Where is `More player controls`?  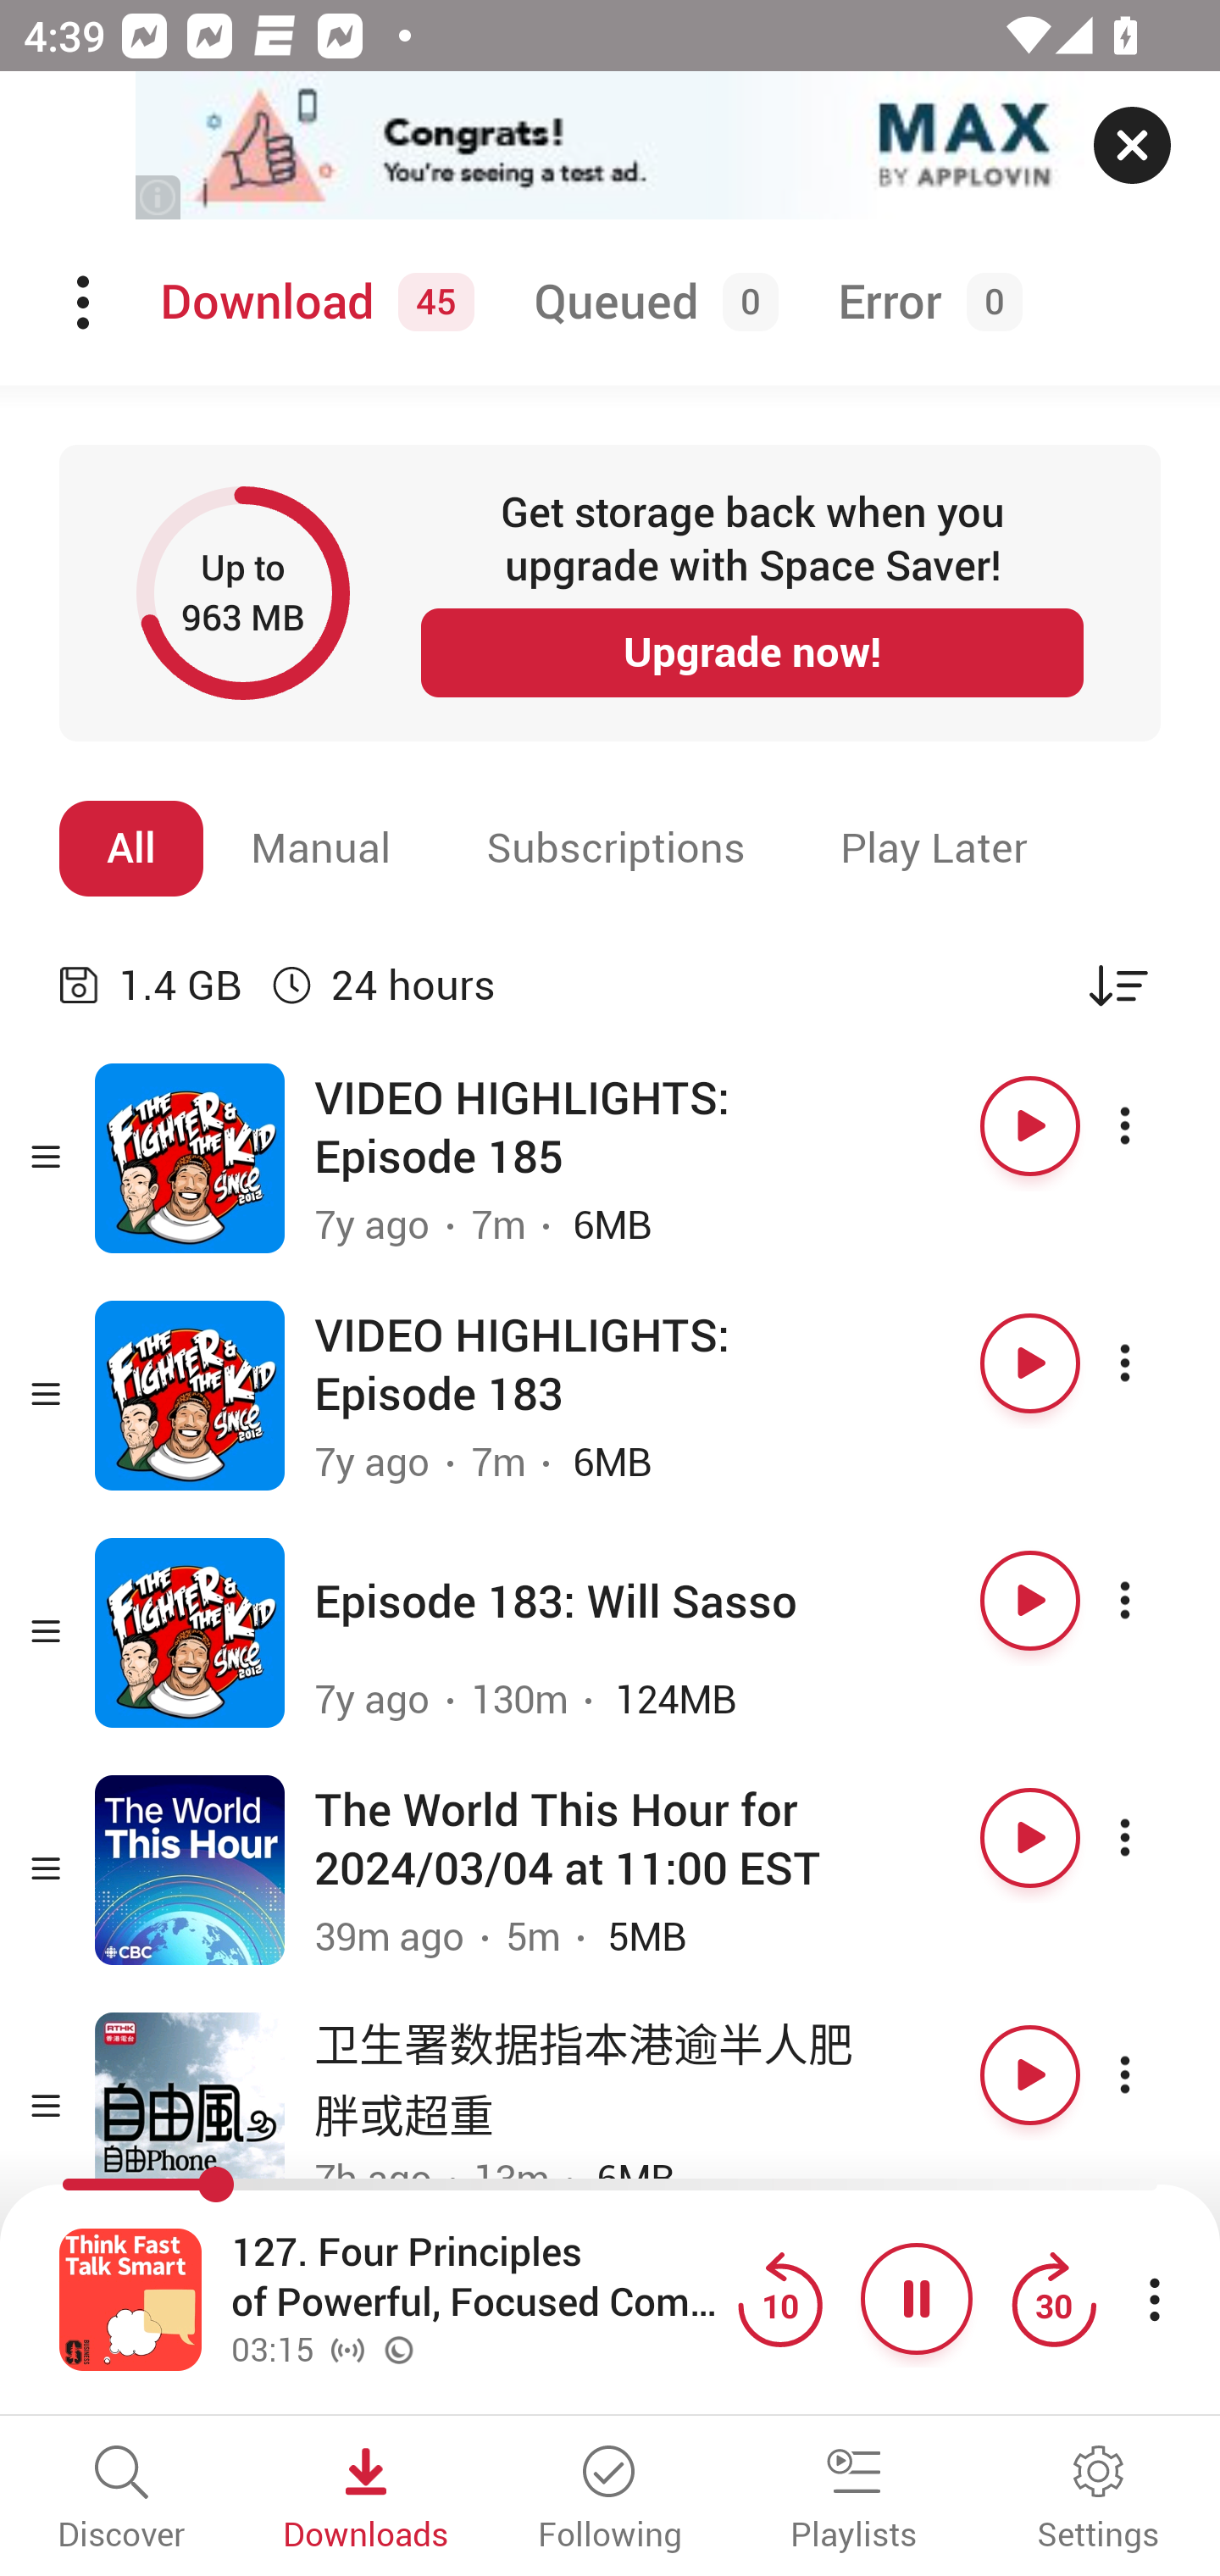
More player controls is located at coordinates (1154, 2298).